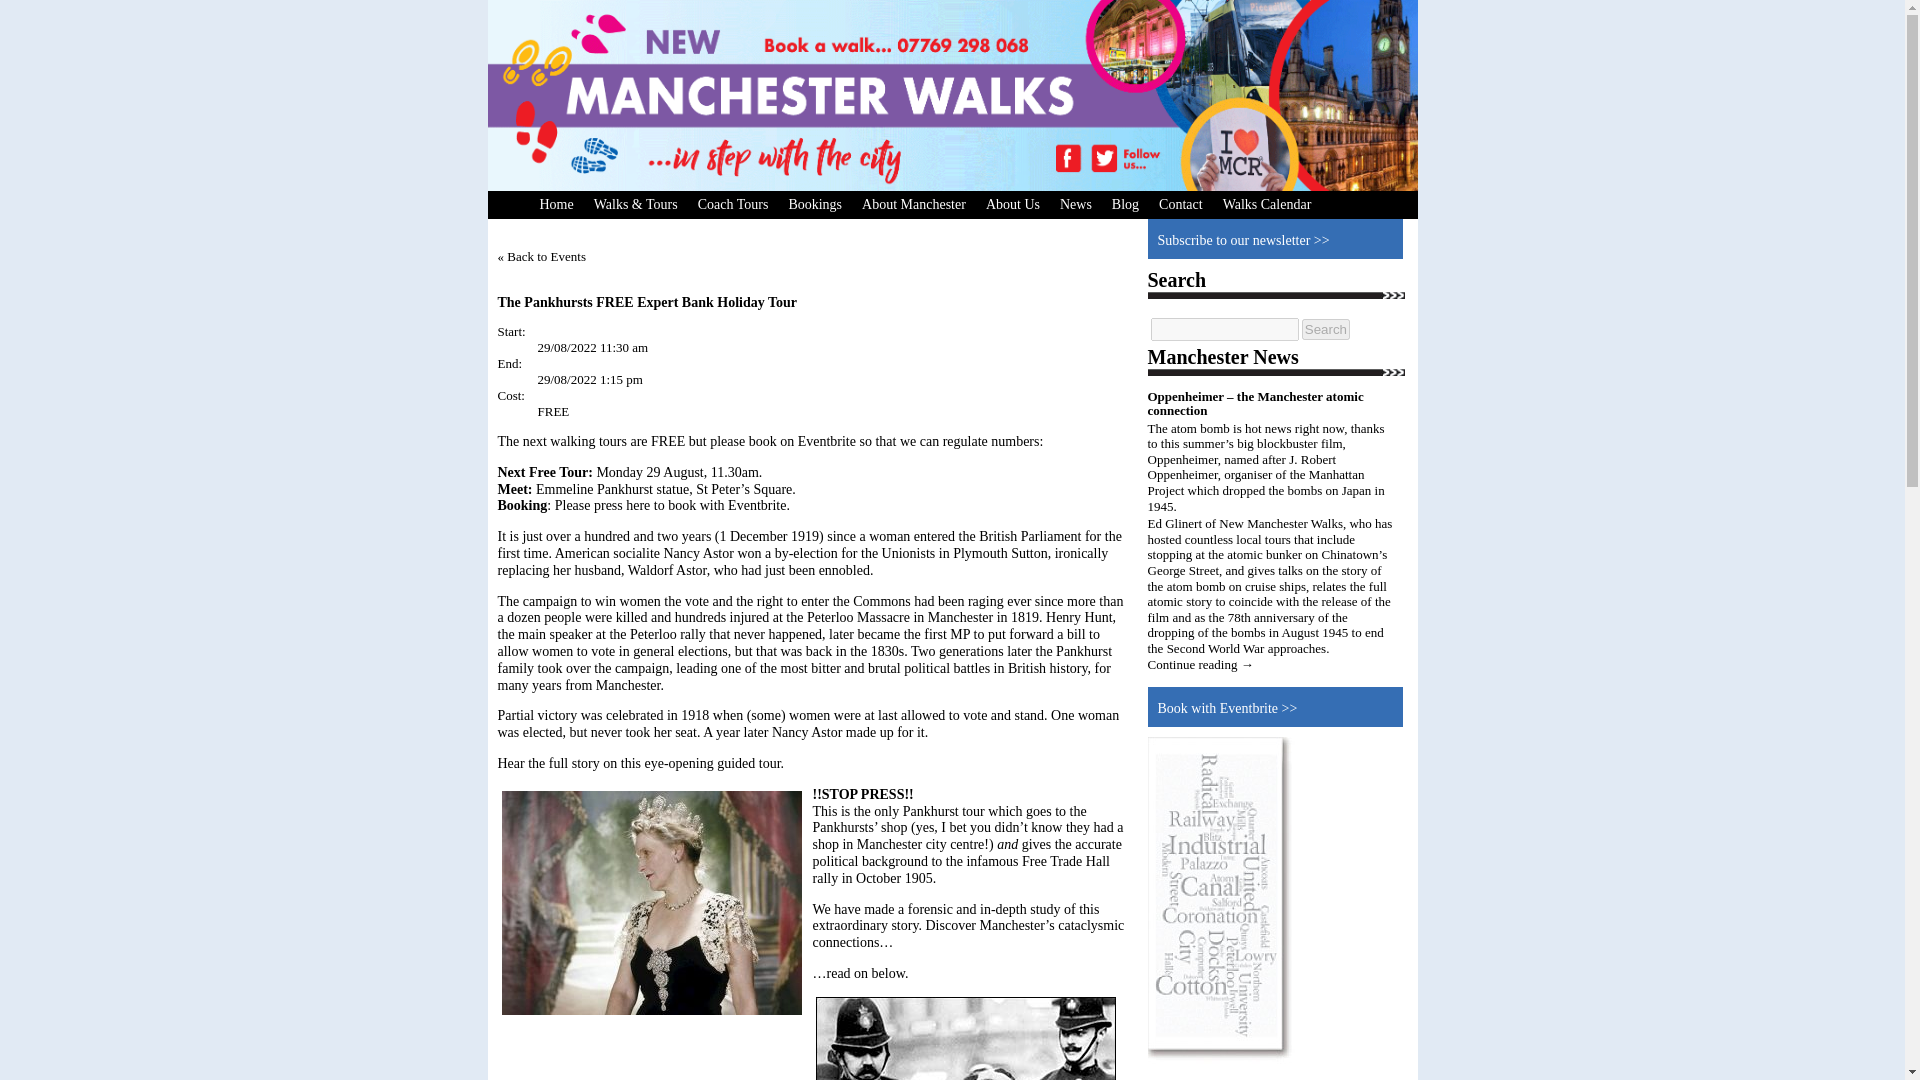 This screenshot has height=1080, width=1920. Describe the element at coordinates (814, 205) in the screenshot. I see `Bookings` at that location.